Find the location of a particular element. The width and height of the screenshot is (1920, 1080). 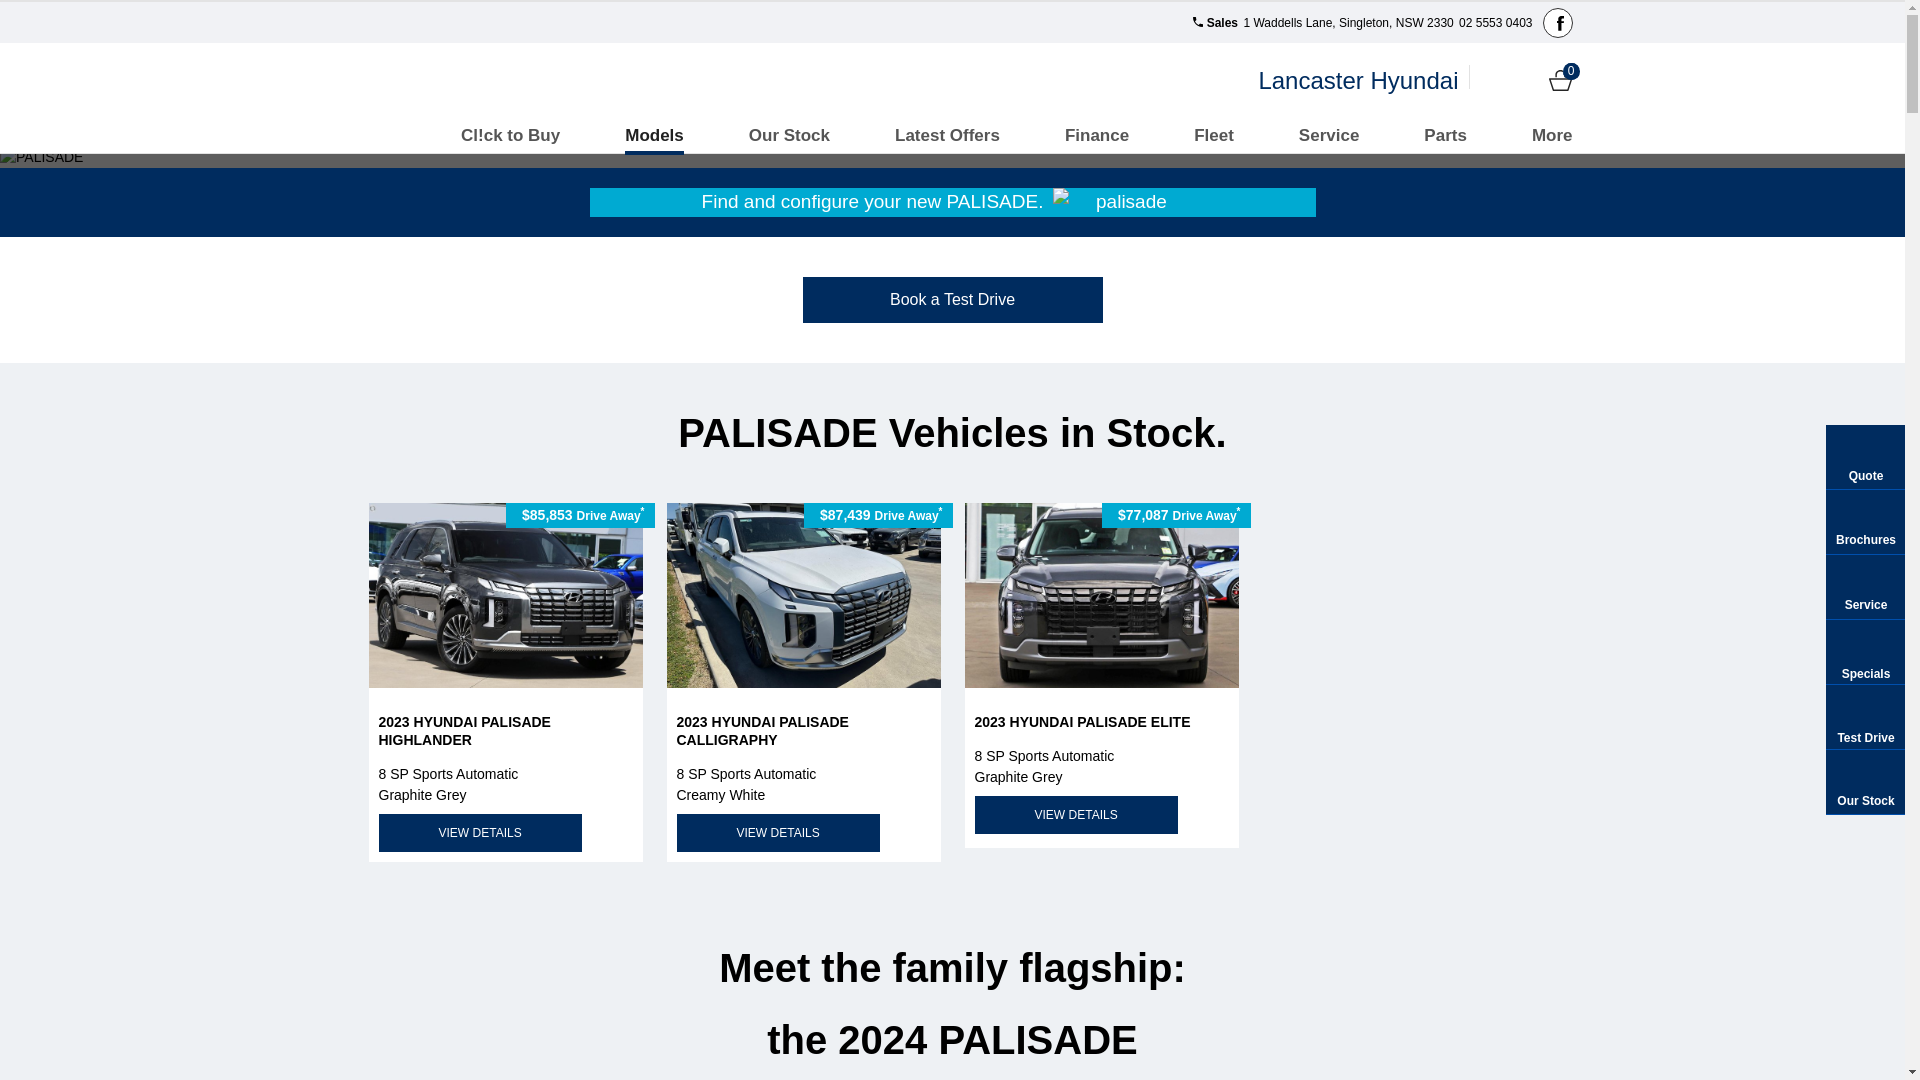

Latest Offers is located at coordinates (948, 136).